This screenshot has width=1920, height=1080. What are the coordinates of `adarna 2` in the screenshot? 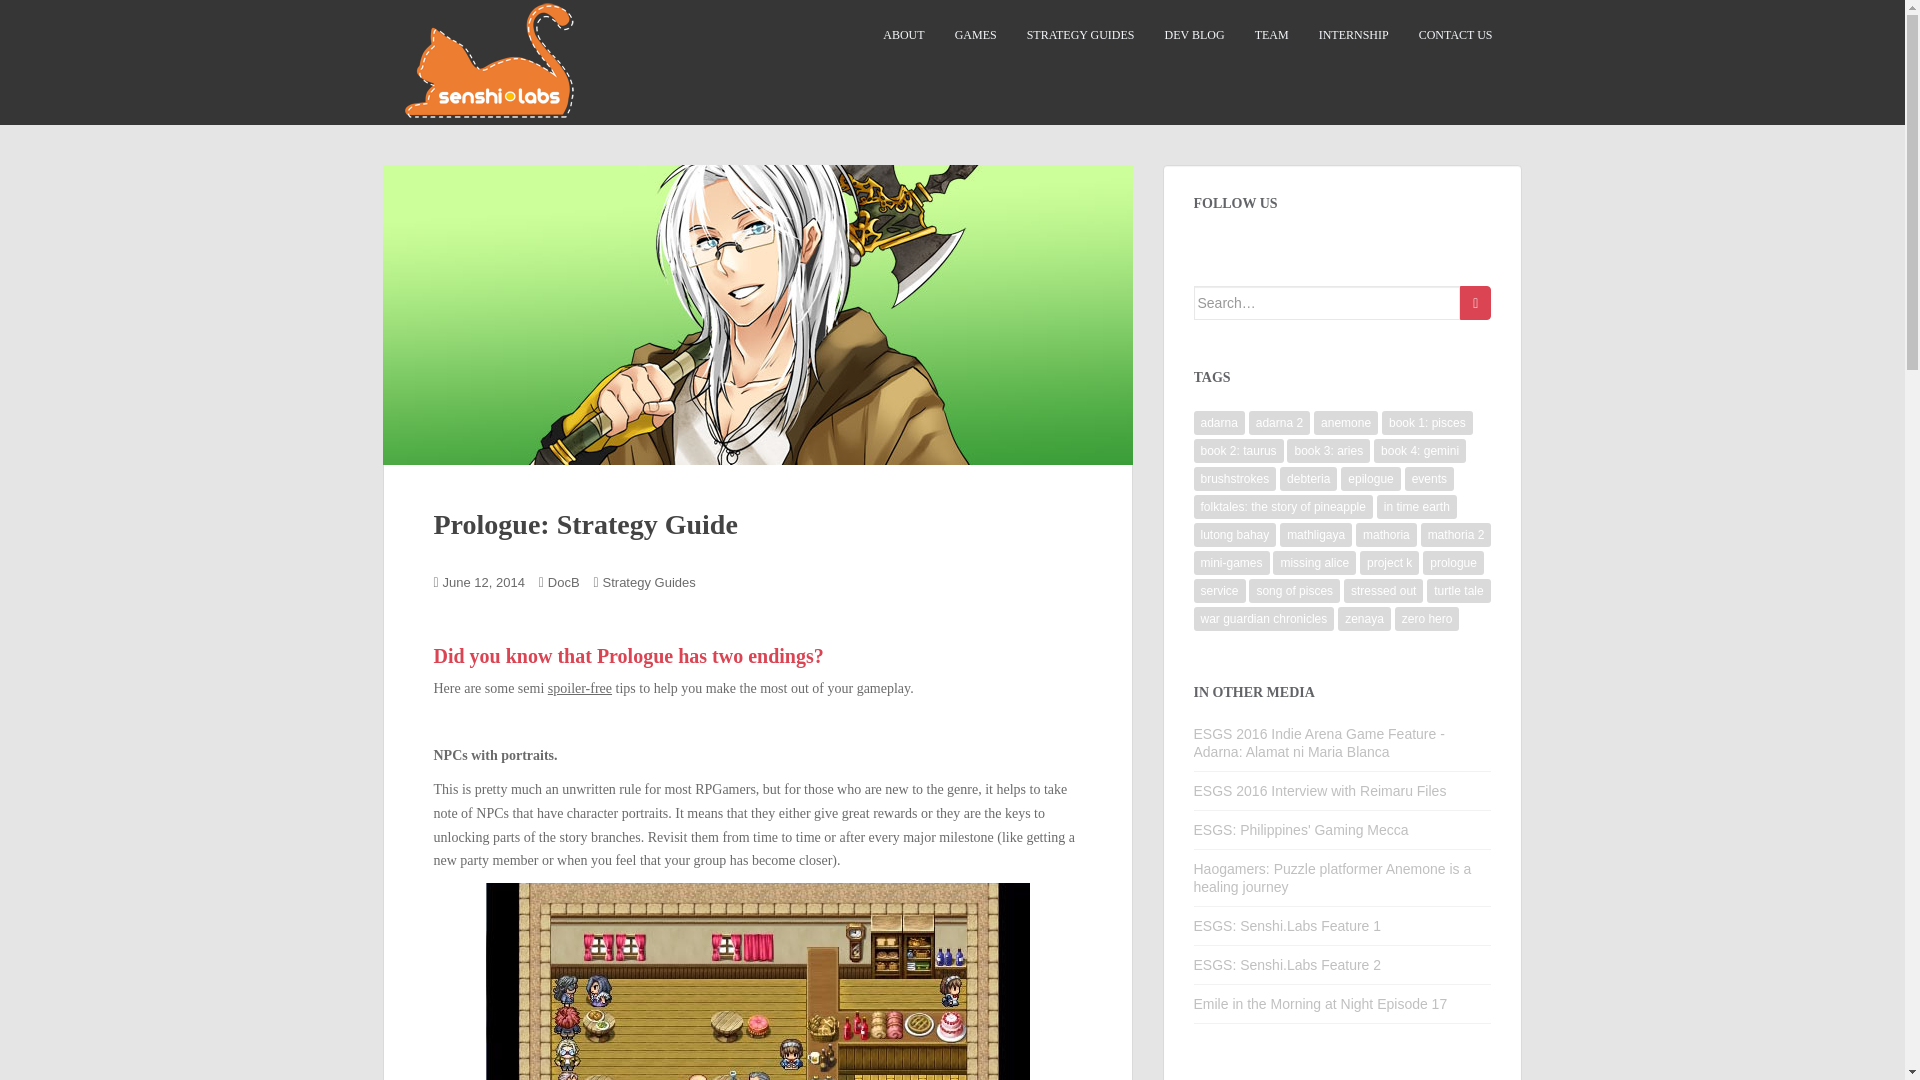 It's located at (1279, 423).